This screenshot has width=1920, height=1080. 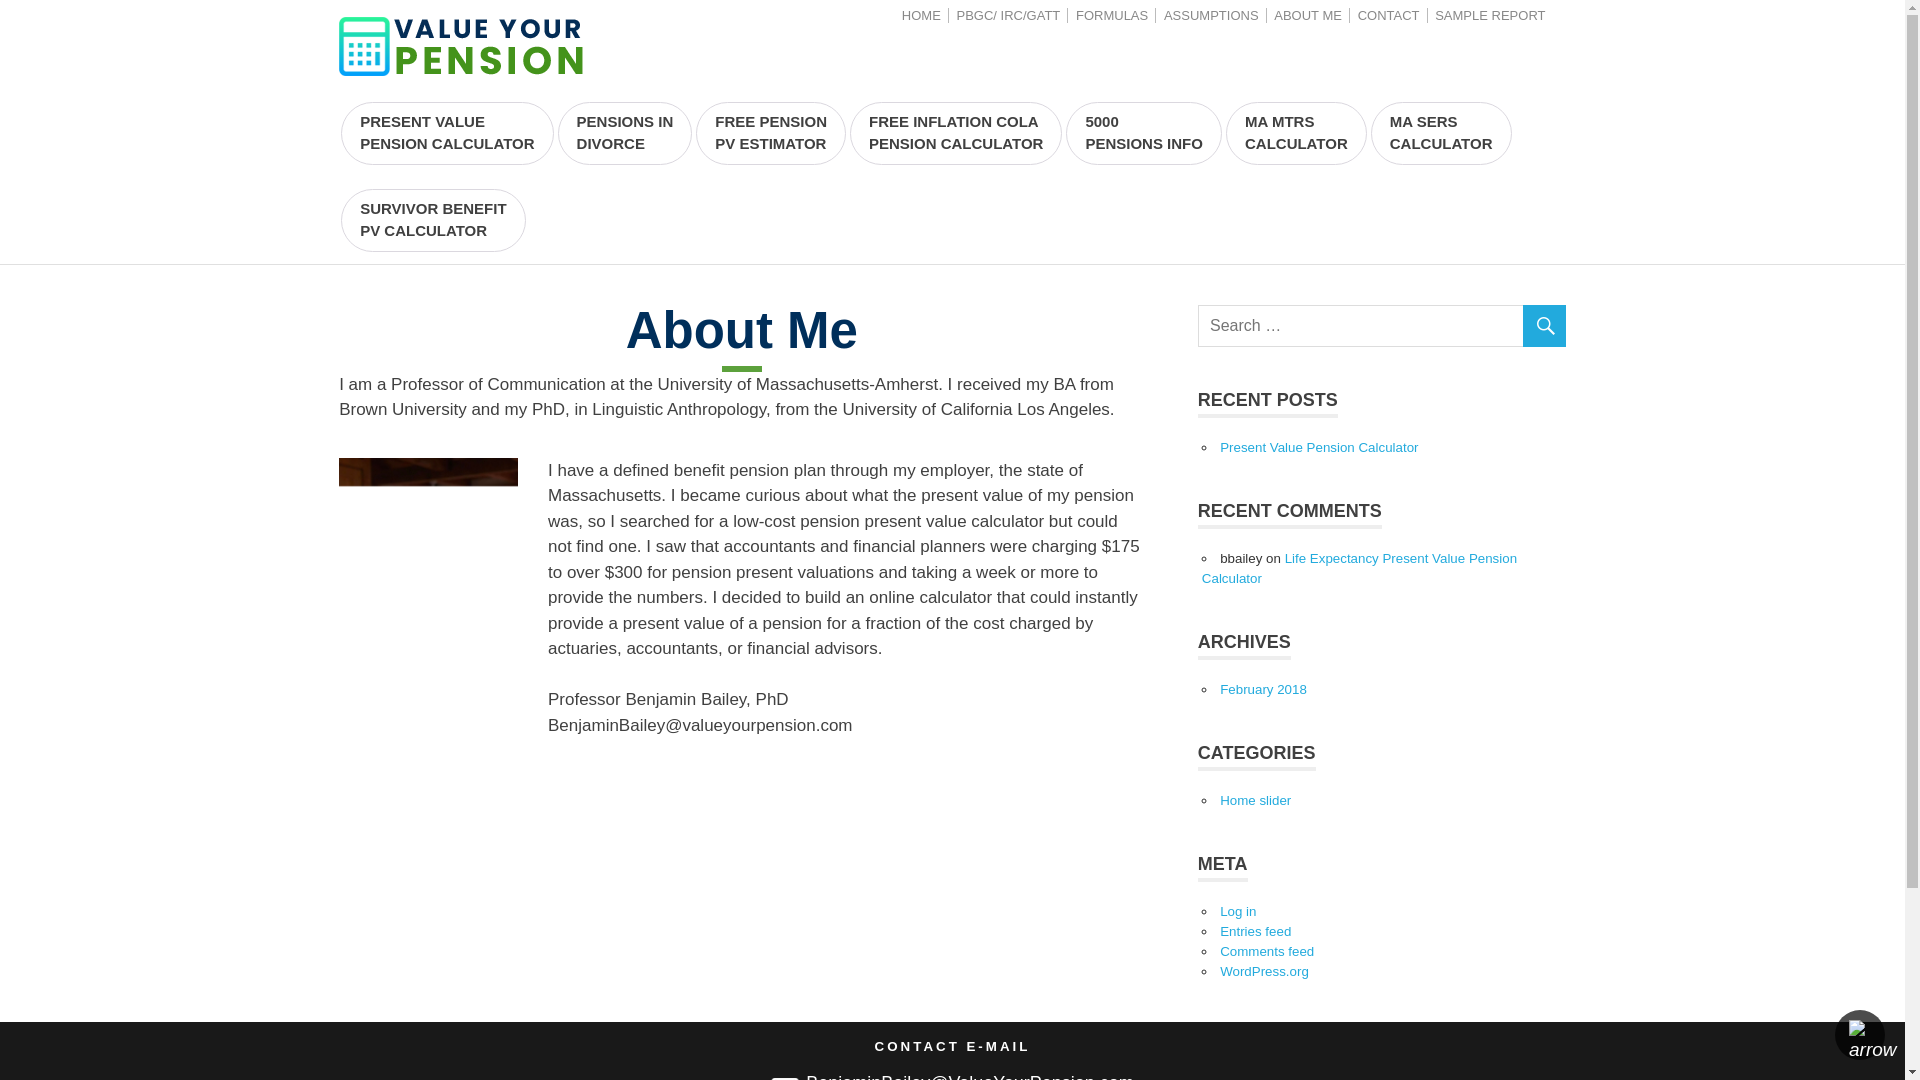 I want to click on CONTACT, so click(x=1263, y=688).